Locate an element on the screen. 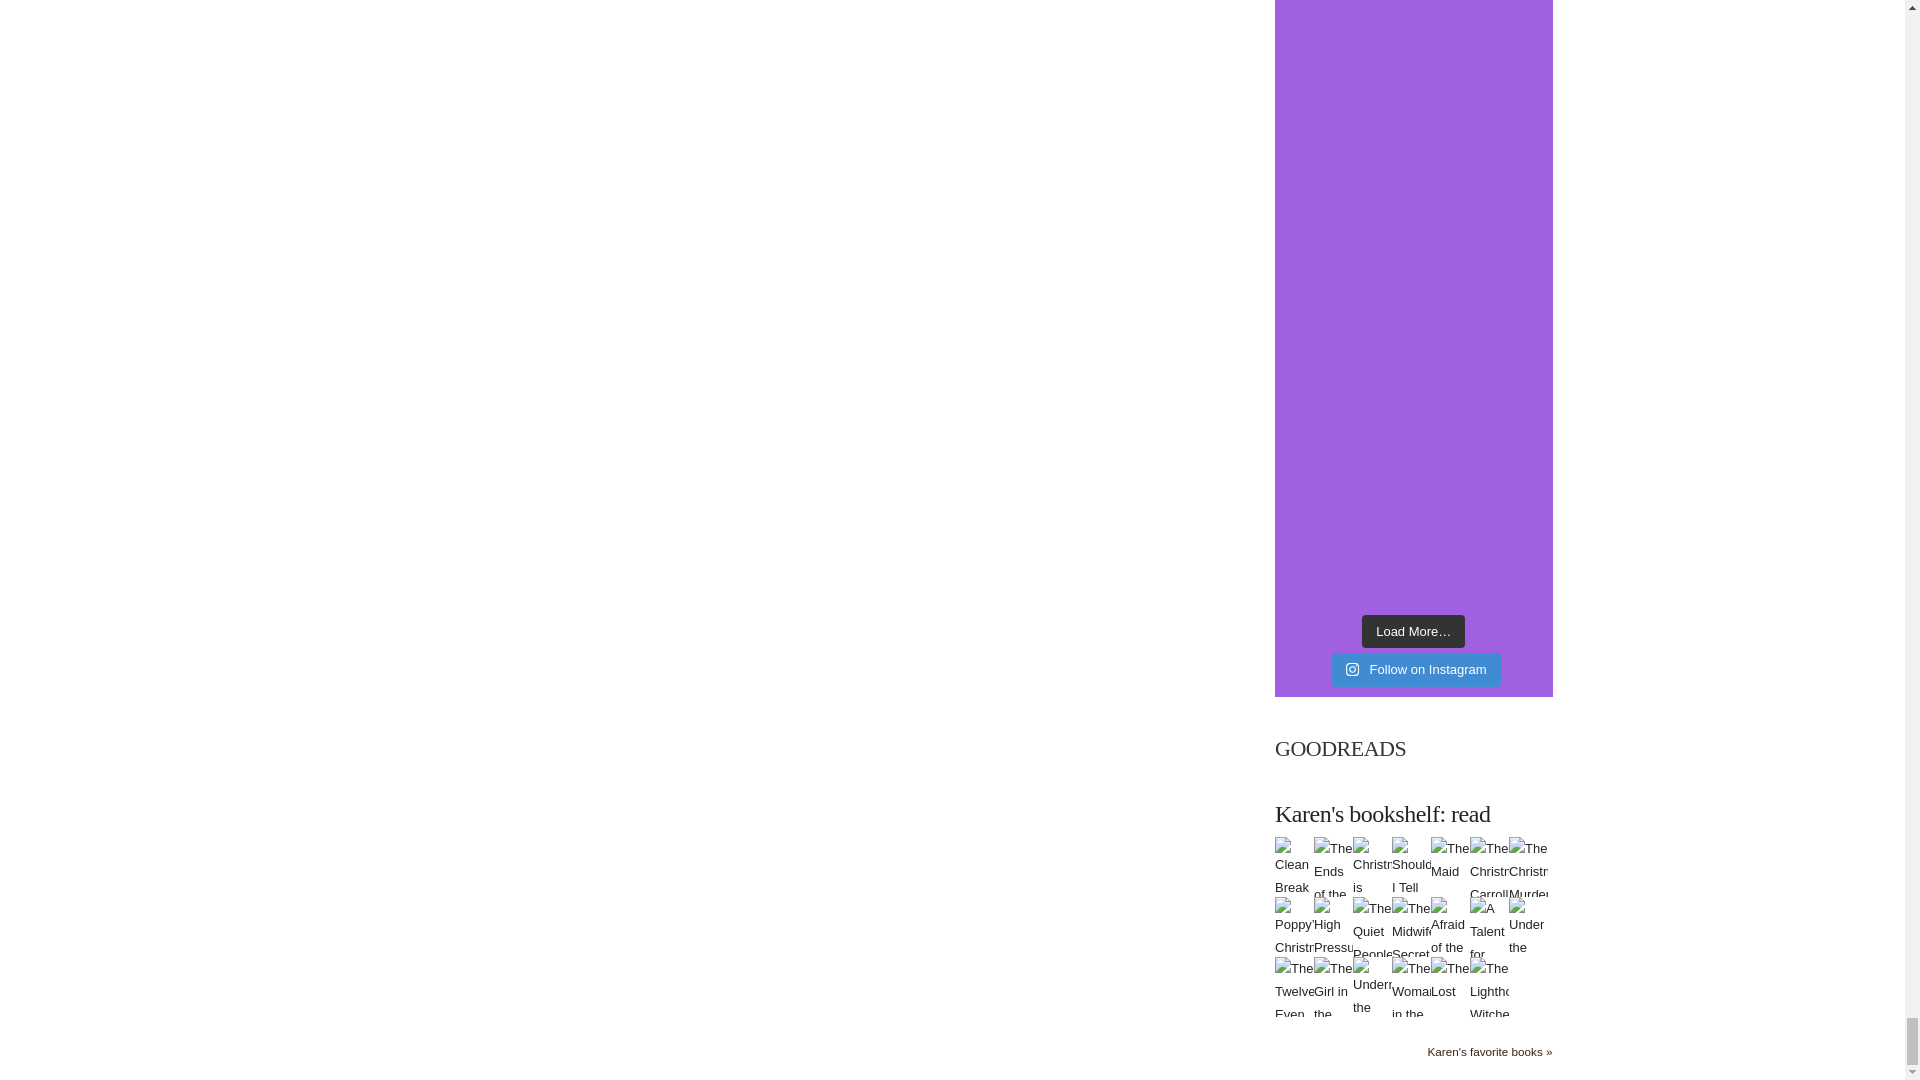 This screenshot has height=1080, width=1920. The Maid is located at coordinates (1450, 860).